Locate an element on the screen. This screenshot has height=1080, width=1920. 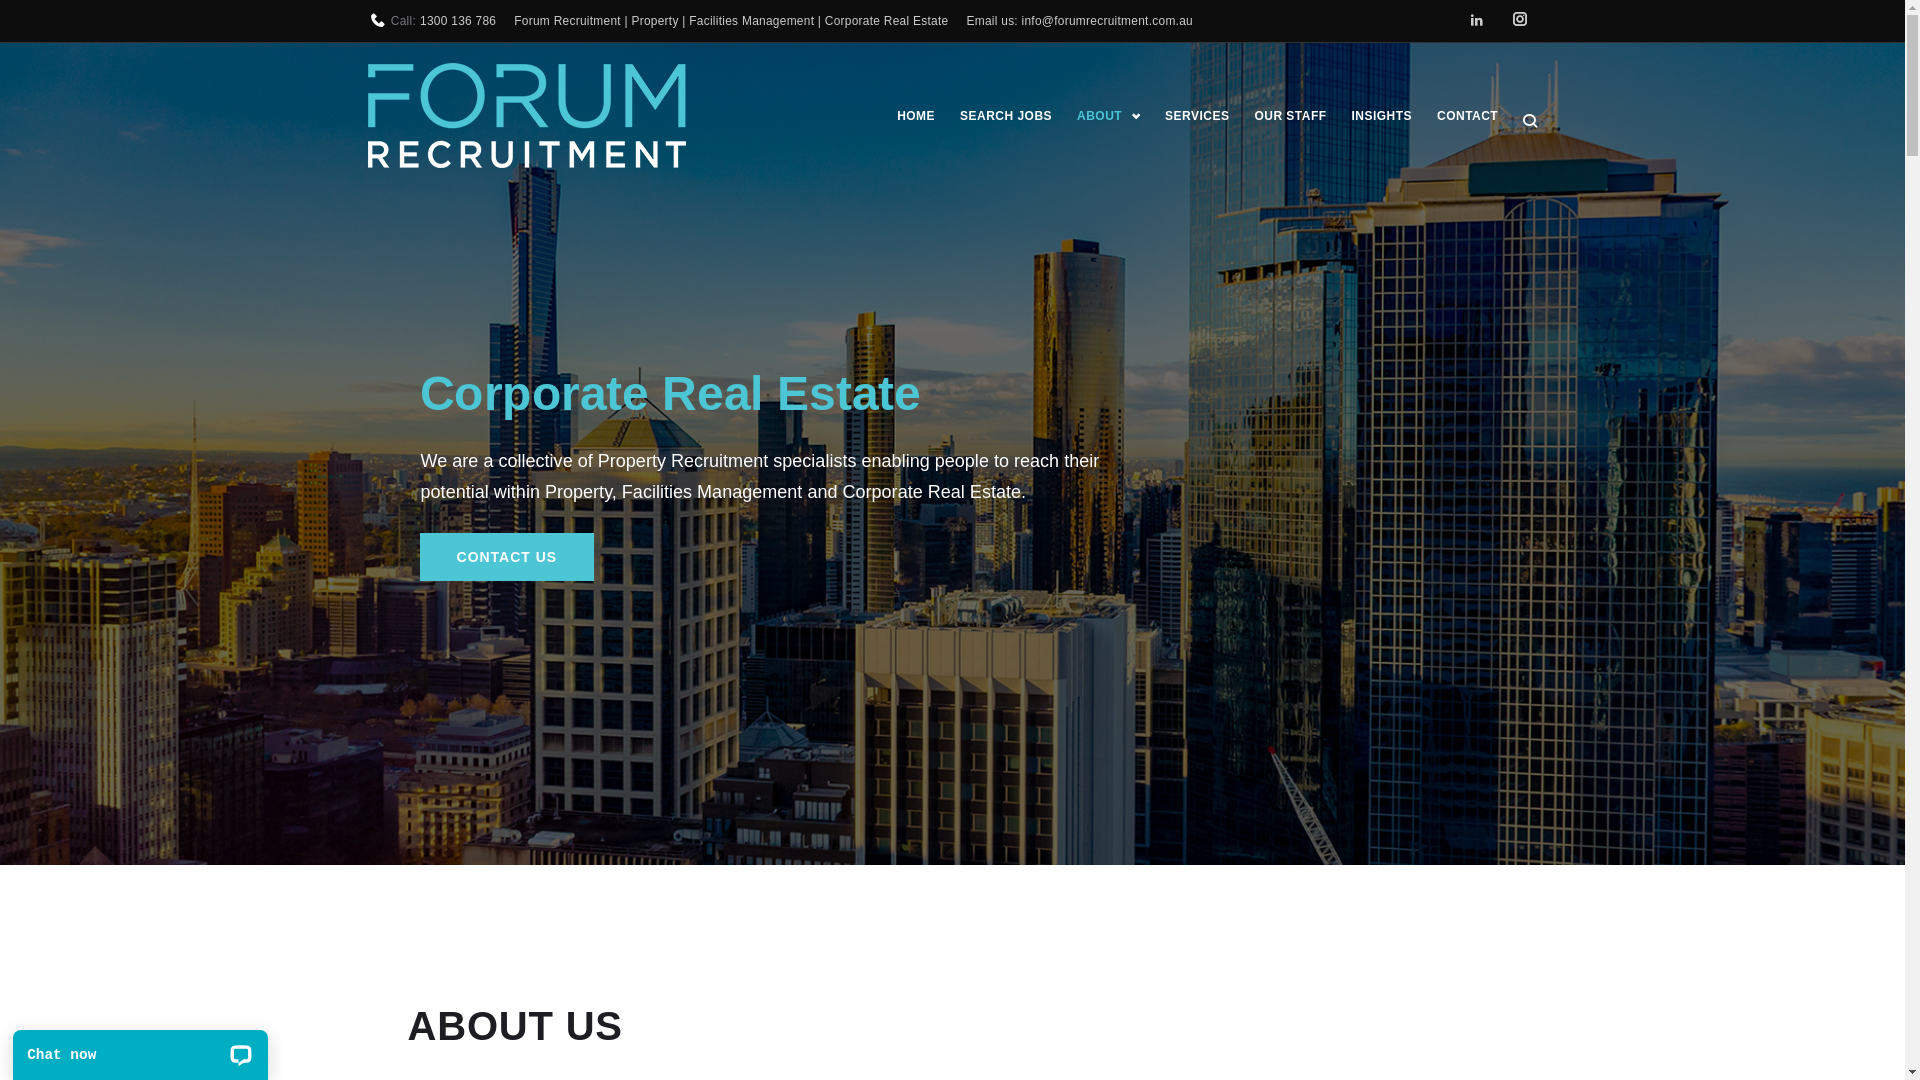
INSIGHTS is located at coordinates (1382, 117).